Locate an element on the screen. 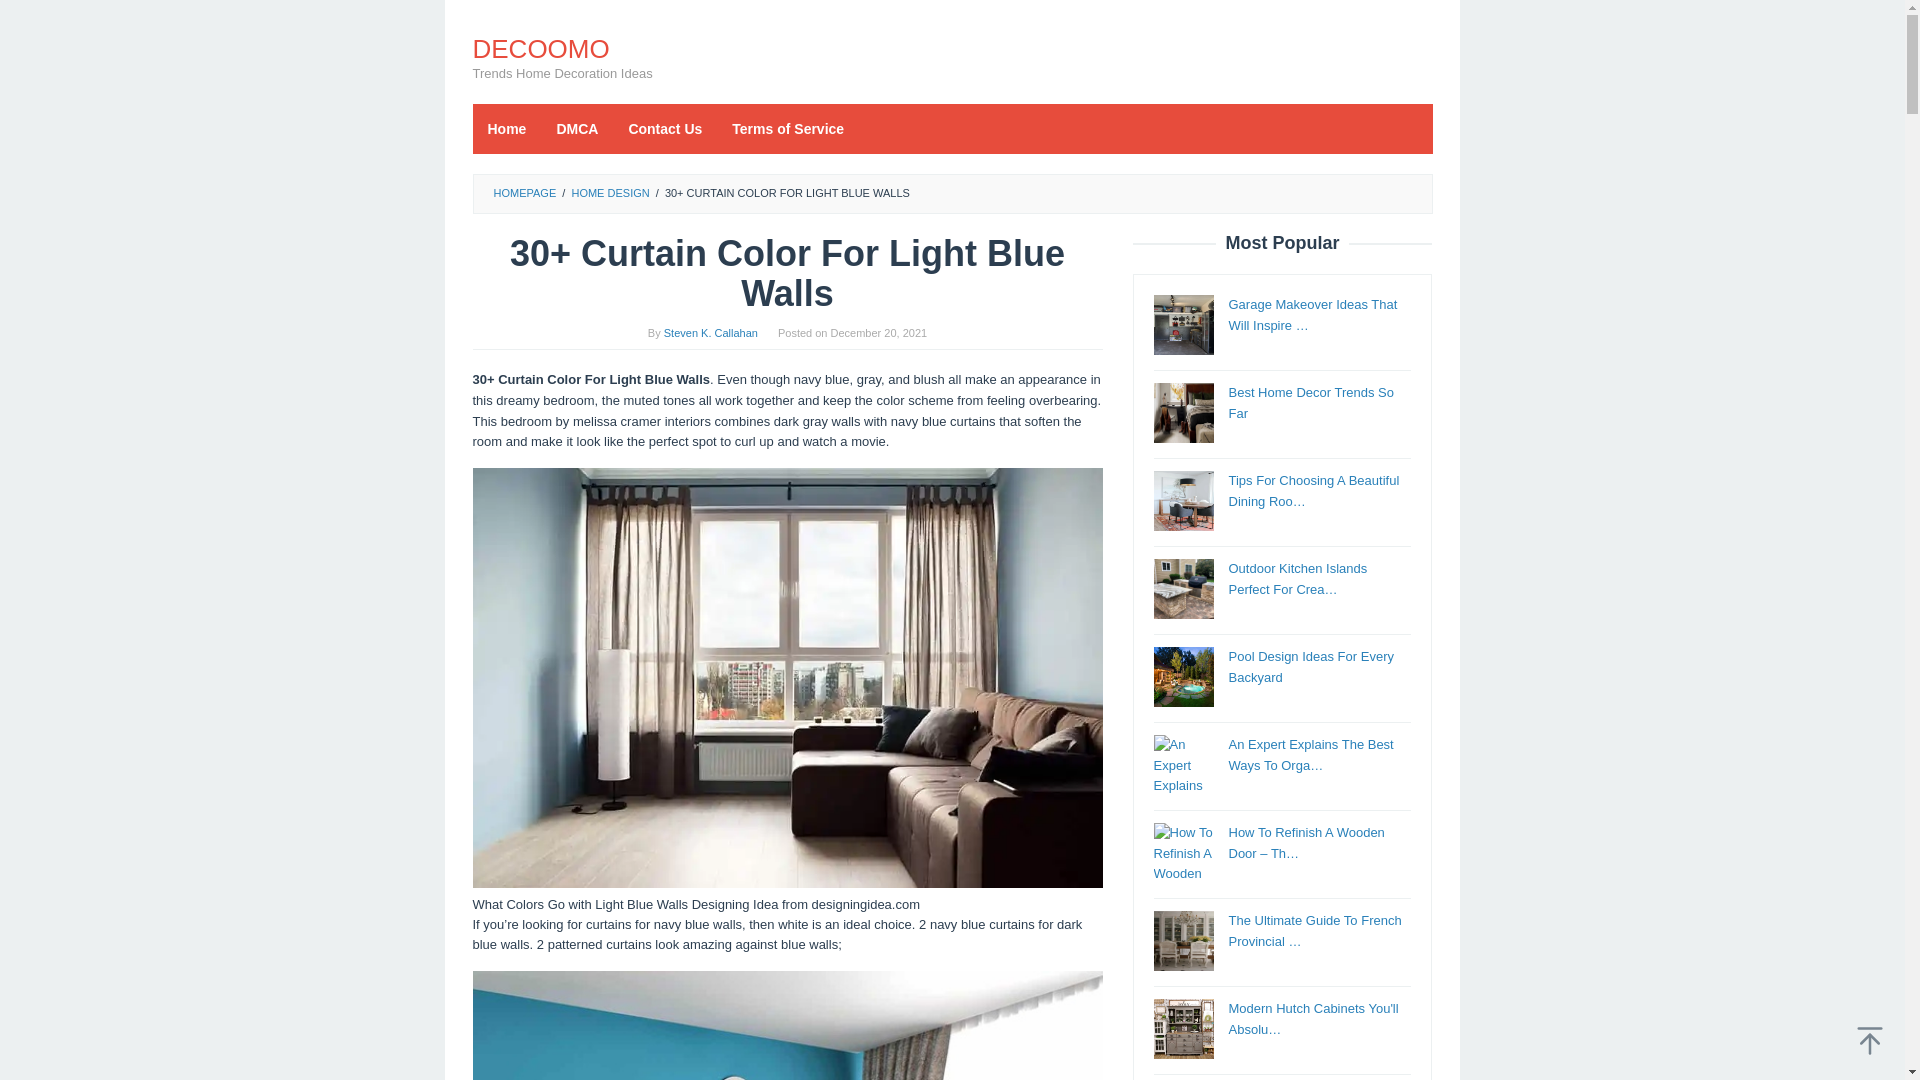  Home is located at coordinates (506, 128).